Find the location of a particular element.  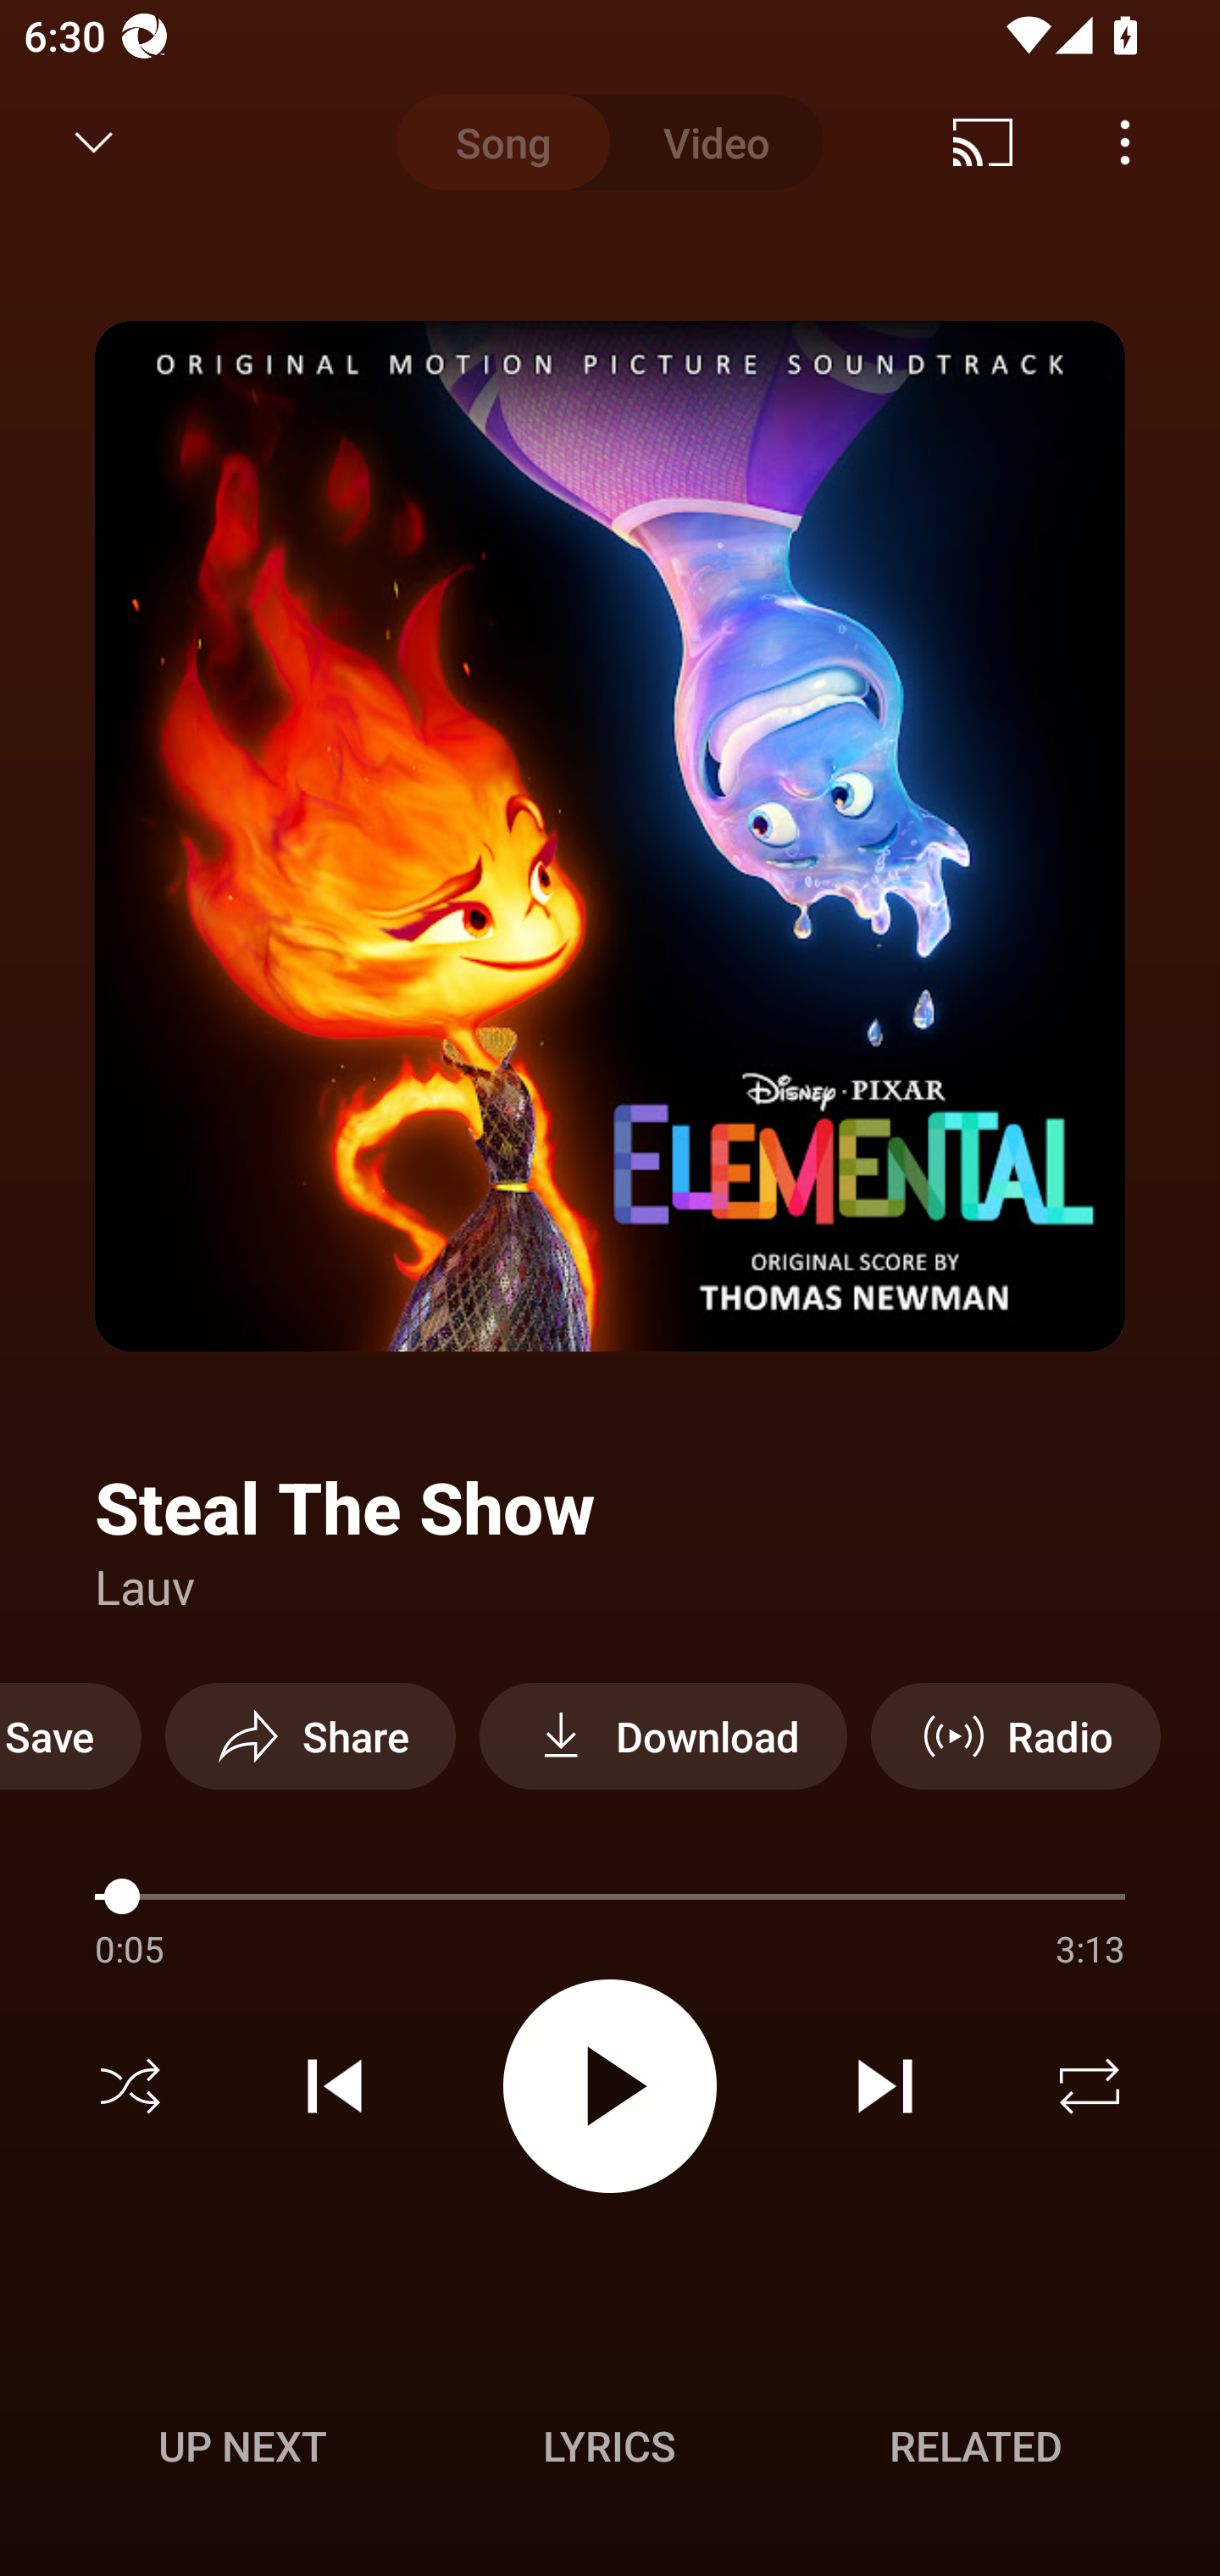

Lyrics LYRICS is located at coordinates (609, 2446).